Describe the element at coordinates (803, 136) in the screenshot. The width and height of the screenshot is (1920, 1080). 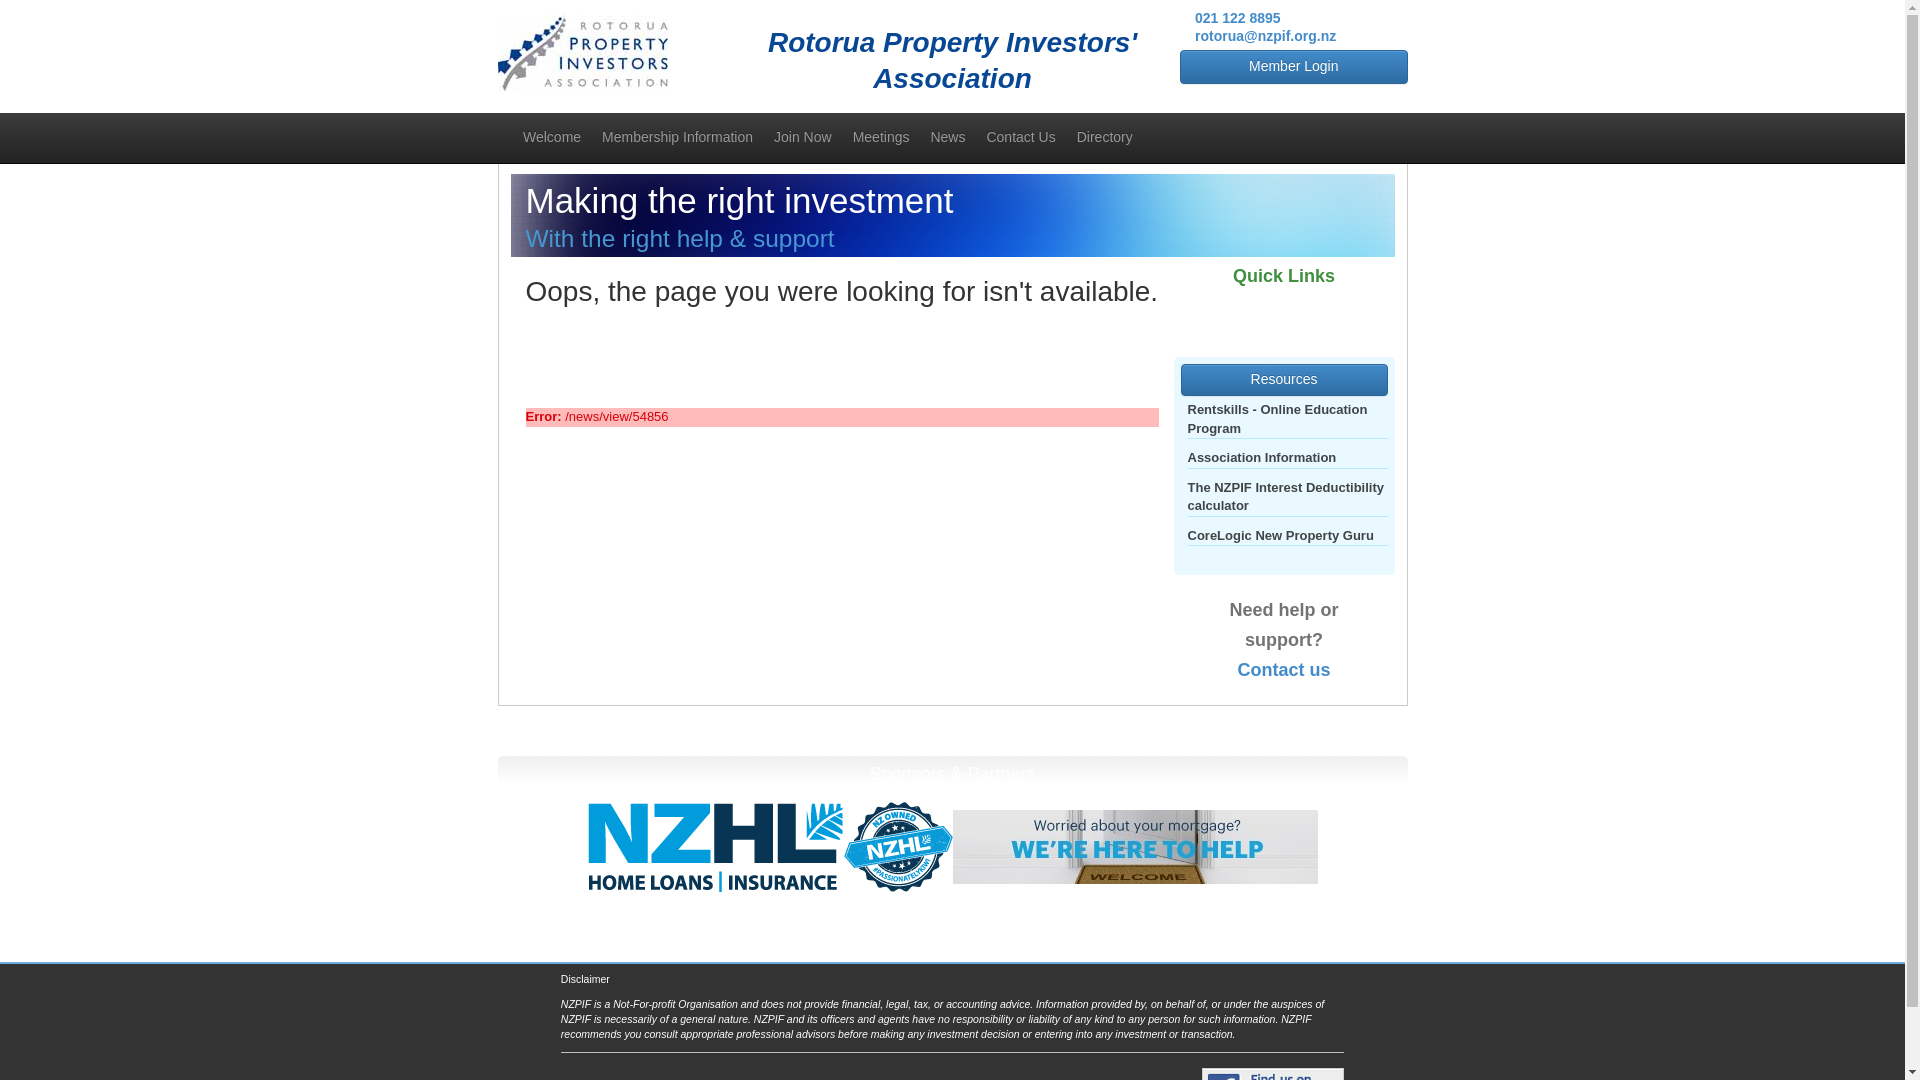
I see `Join Now` at that location.